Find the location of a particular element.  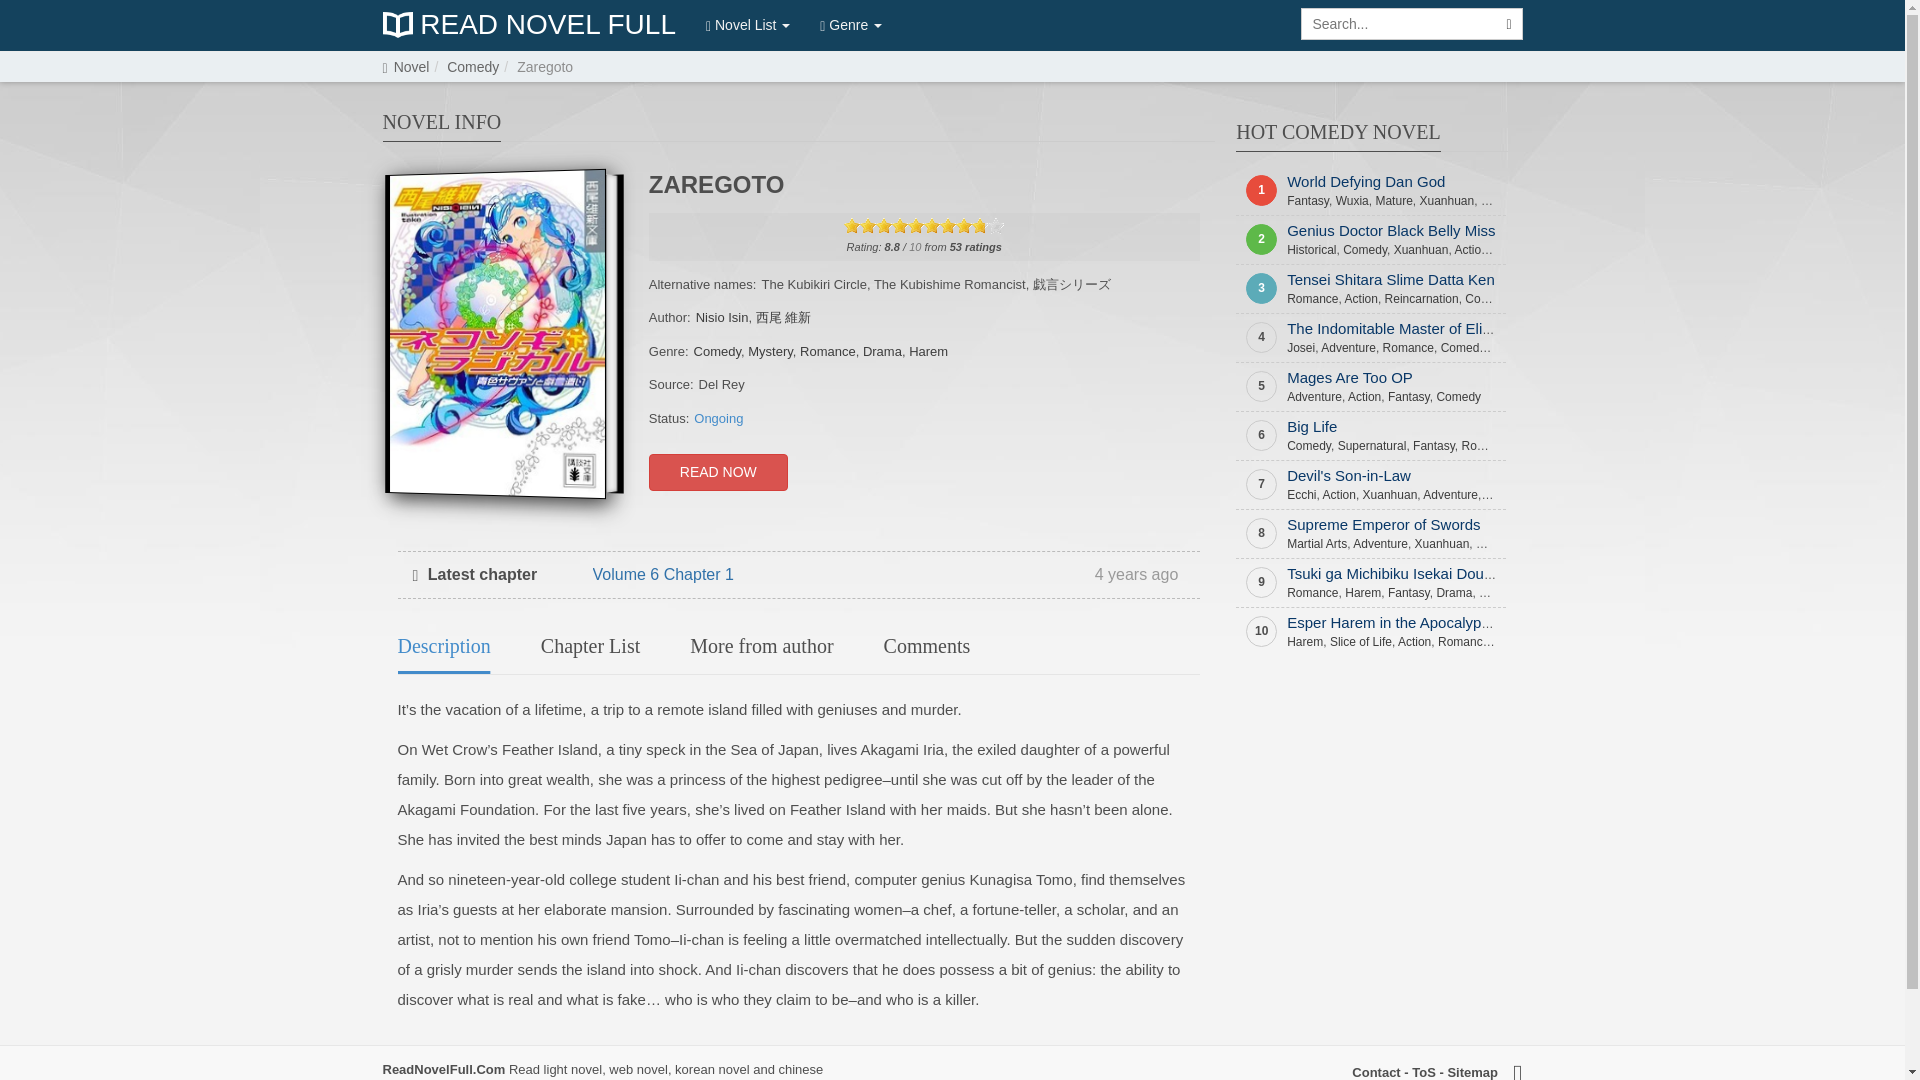

Novel List is located at coordinates (748, 24).